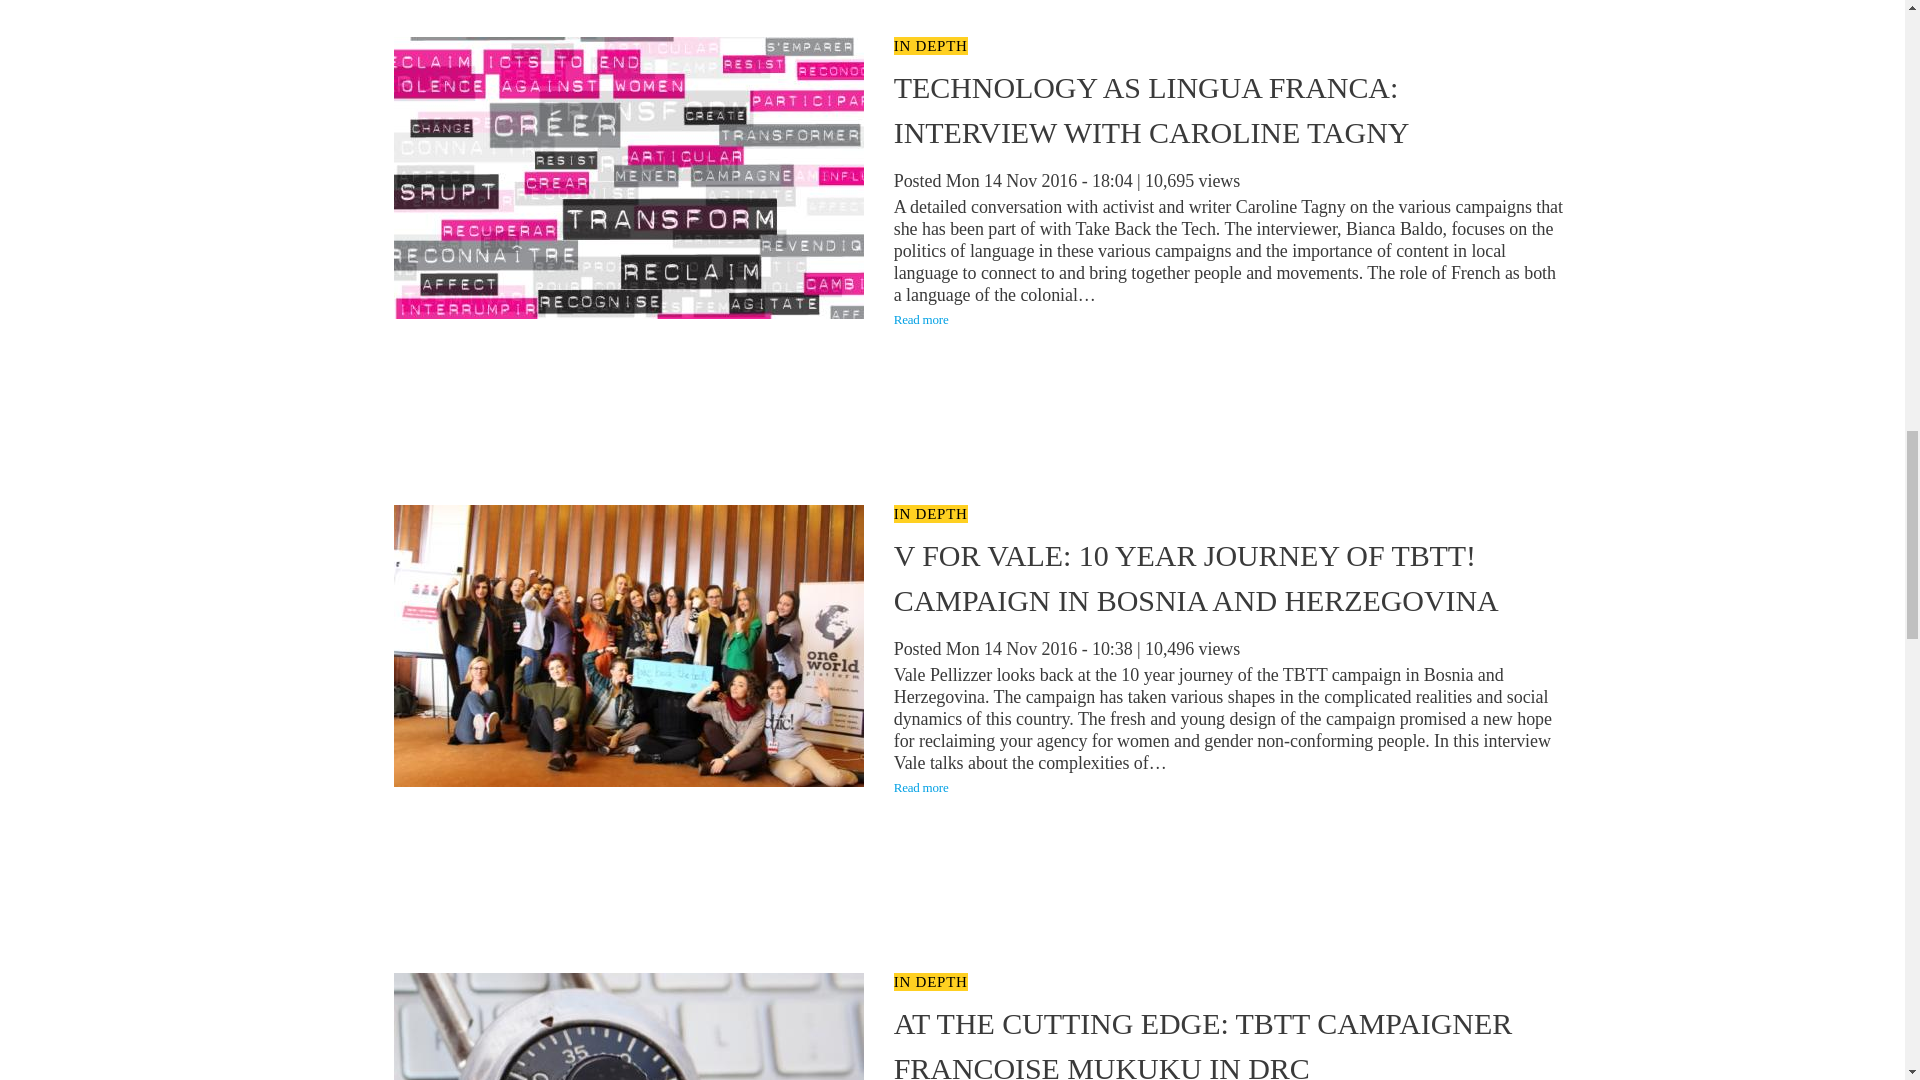 The height and width of the screenshot is (1080, 1920). Describe the element at coordinates (1152, 110) in the screenshot. I see `TECHNOLOGY AS LINGUA FRANCA: INTERVIEW WITH CAROLINE TAGNY` at that location.